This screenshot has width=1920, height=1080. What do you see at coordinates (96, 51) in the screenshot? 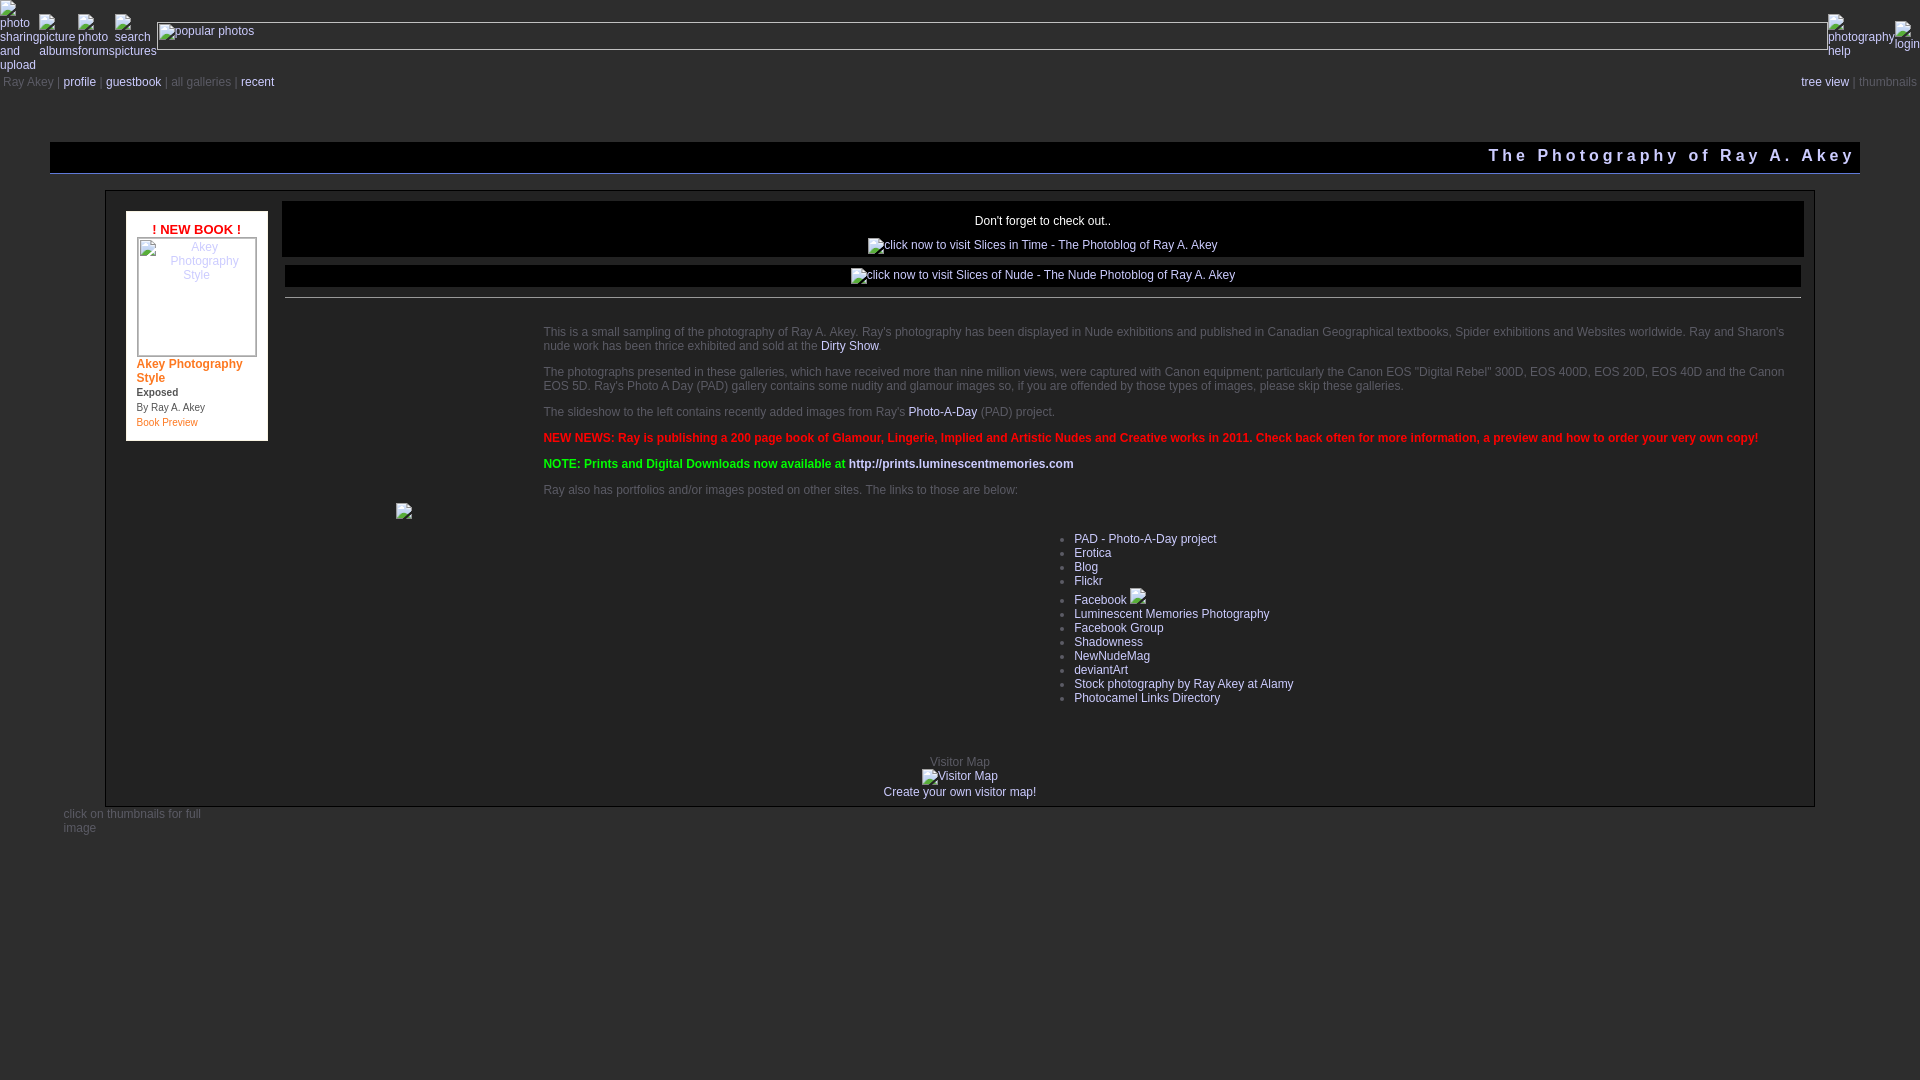
I see `photography discussion forums` at bounding box center [96, 51].